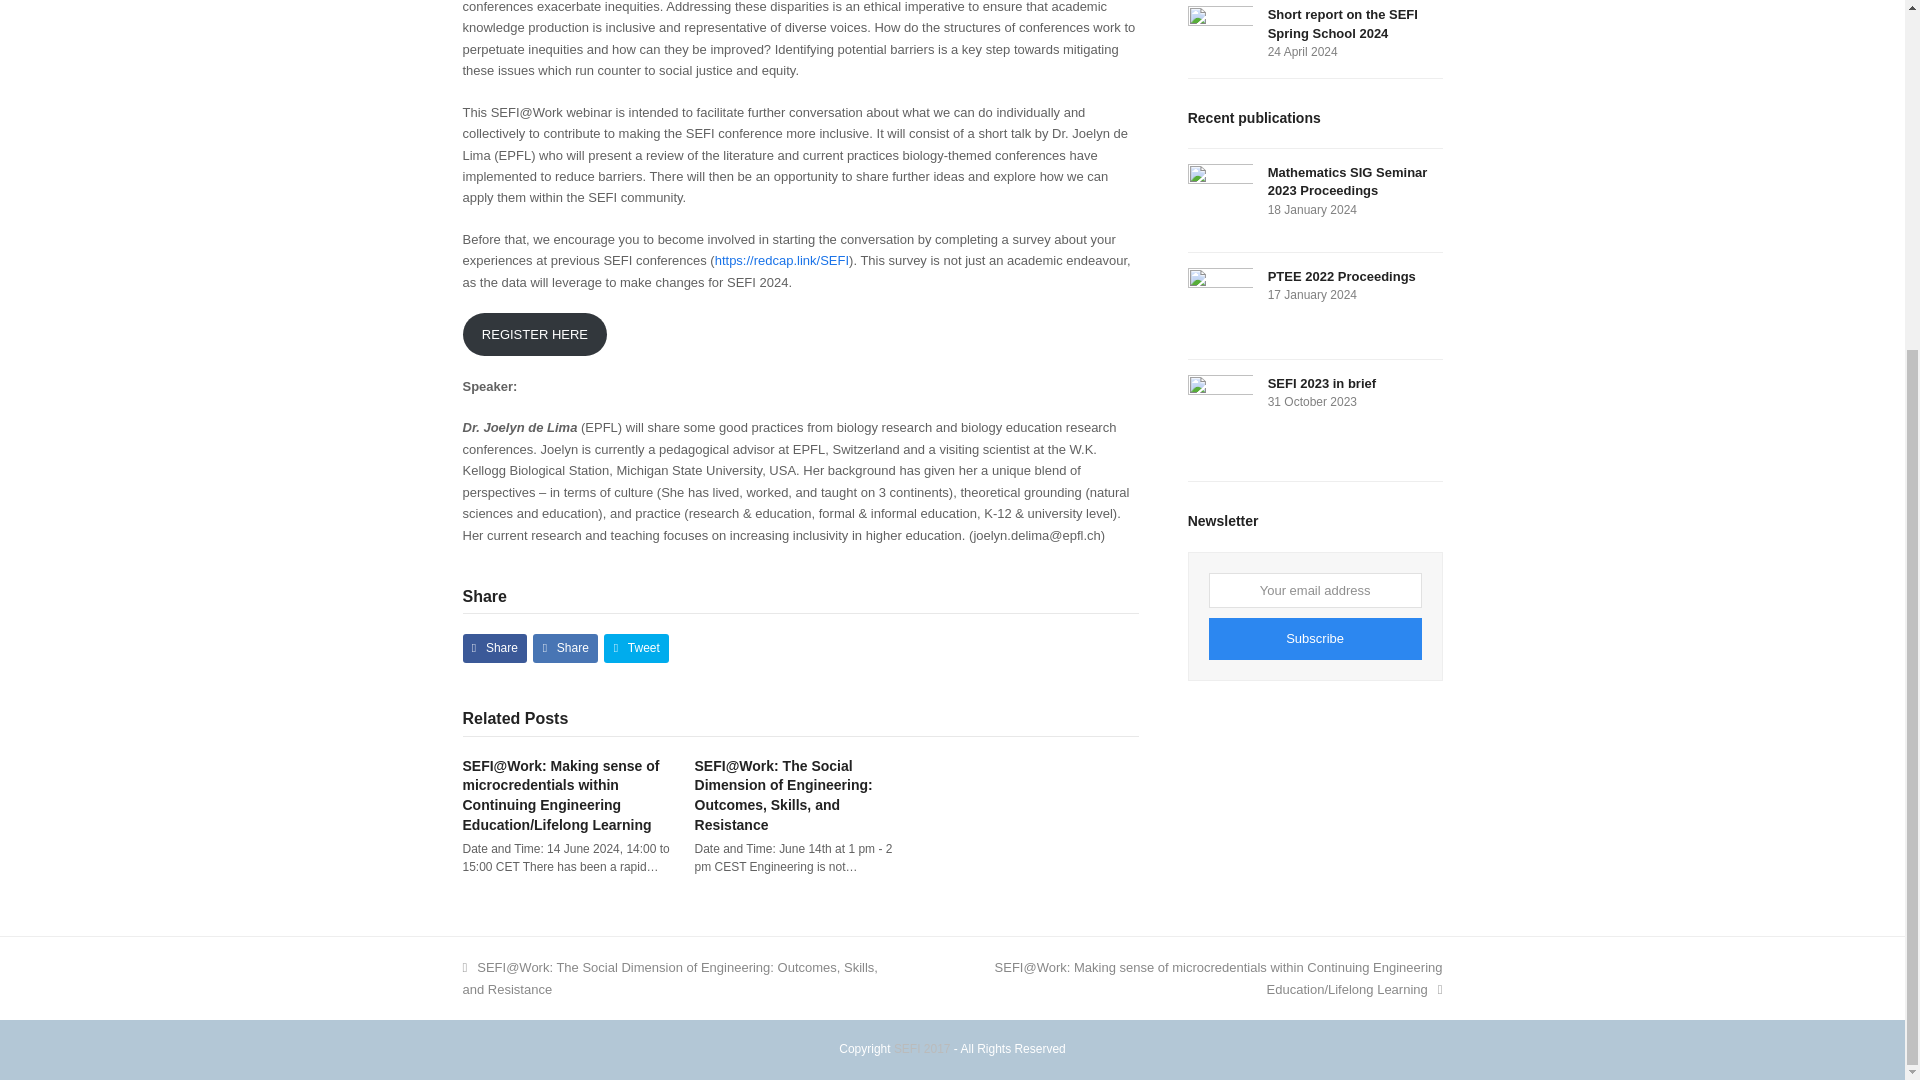 This screenshot has height=1080, width=1920. I want to click on Tweet, so click(636, 648).